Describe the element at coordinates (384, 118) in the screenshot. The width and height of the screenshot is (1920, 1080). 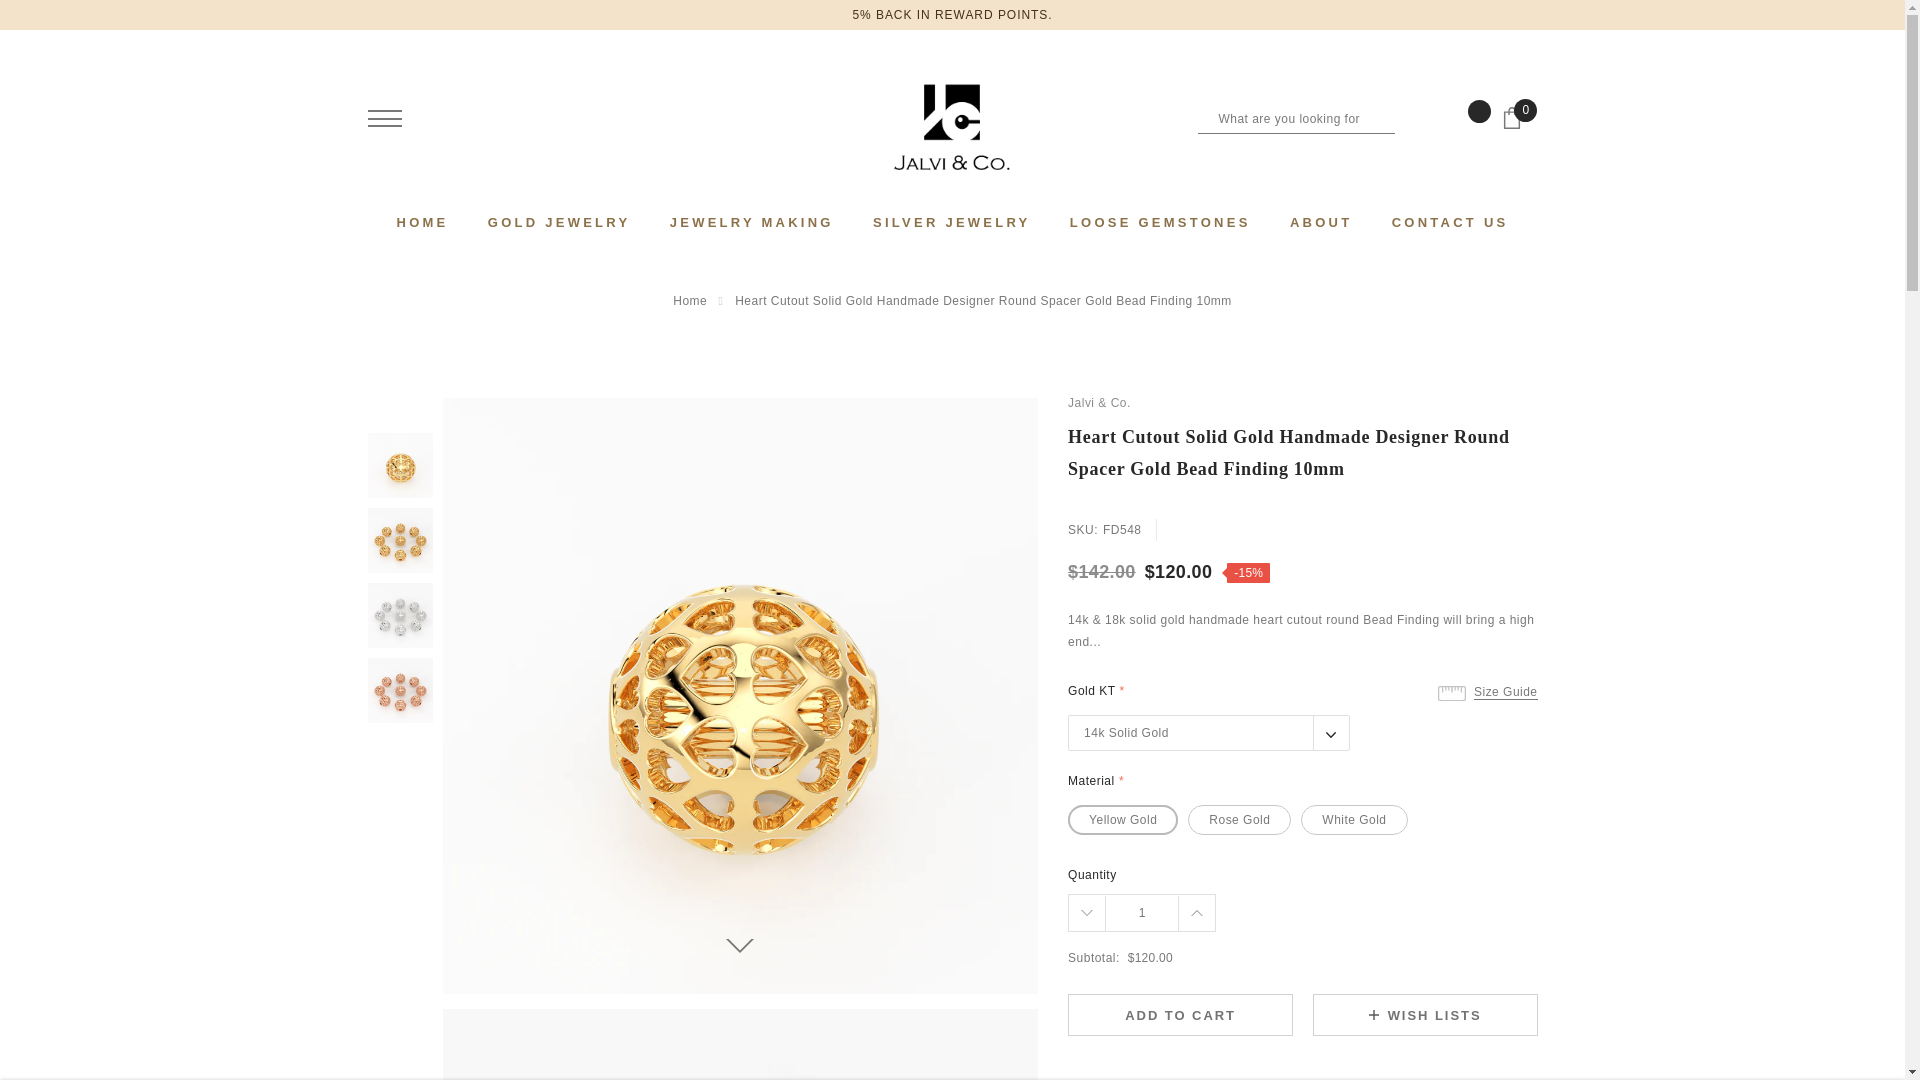
I see `Menu left` at that location.